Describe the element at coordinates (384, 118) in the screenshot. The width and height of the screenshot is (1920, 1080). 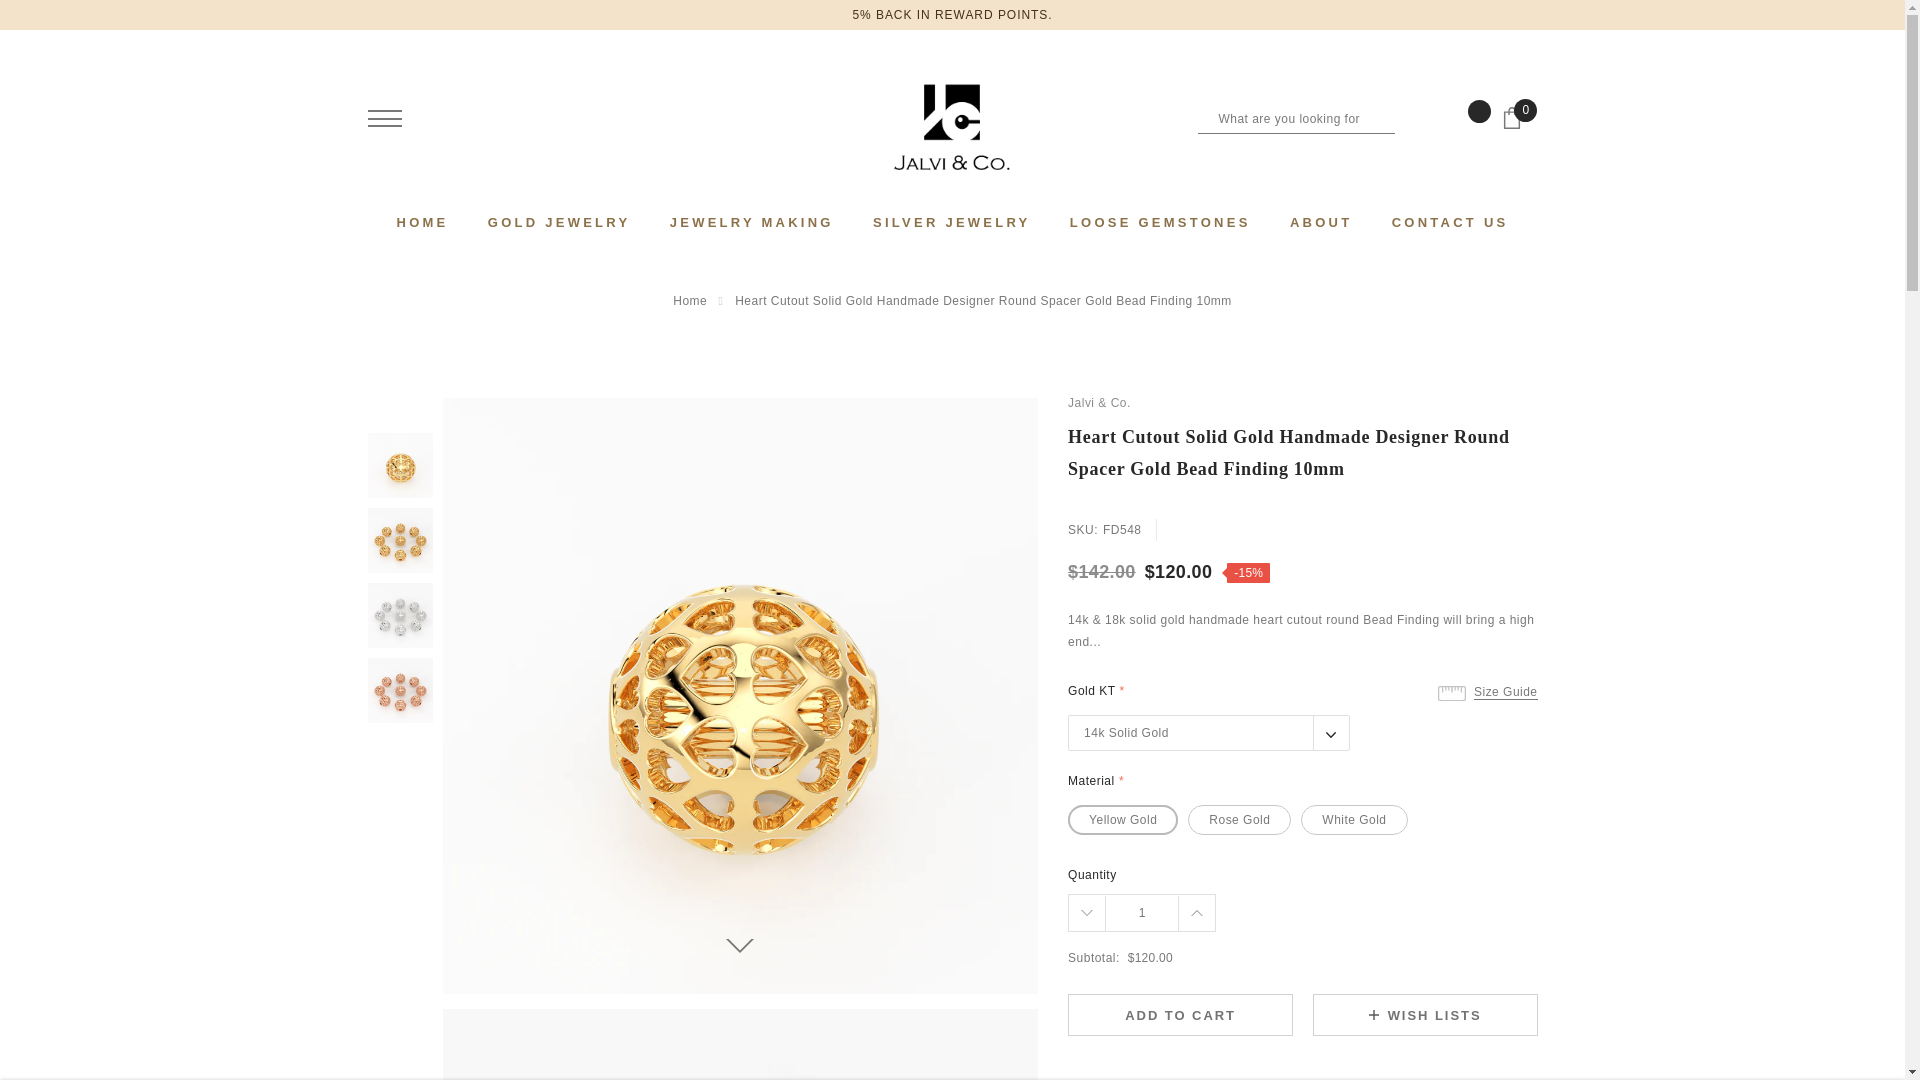
I see `Menu left` at that location.